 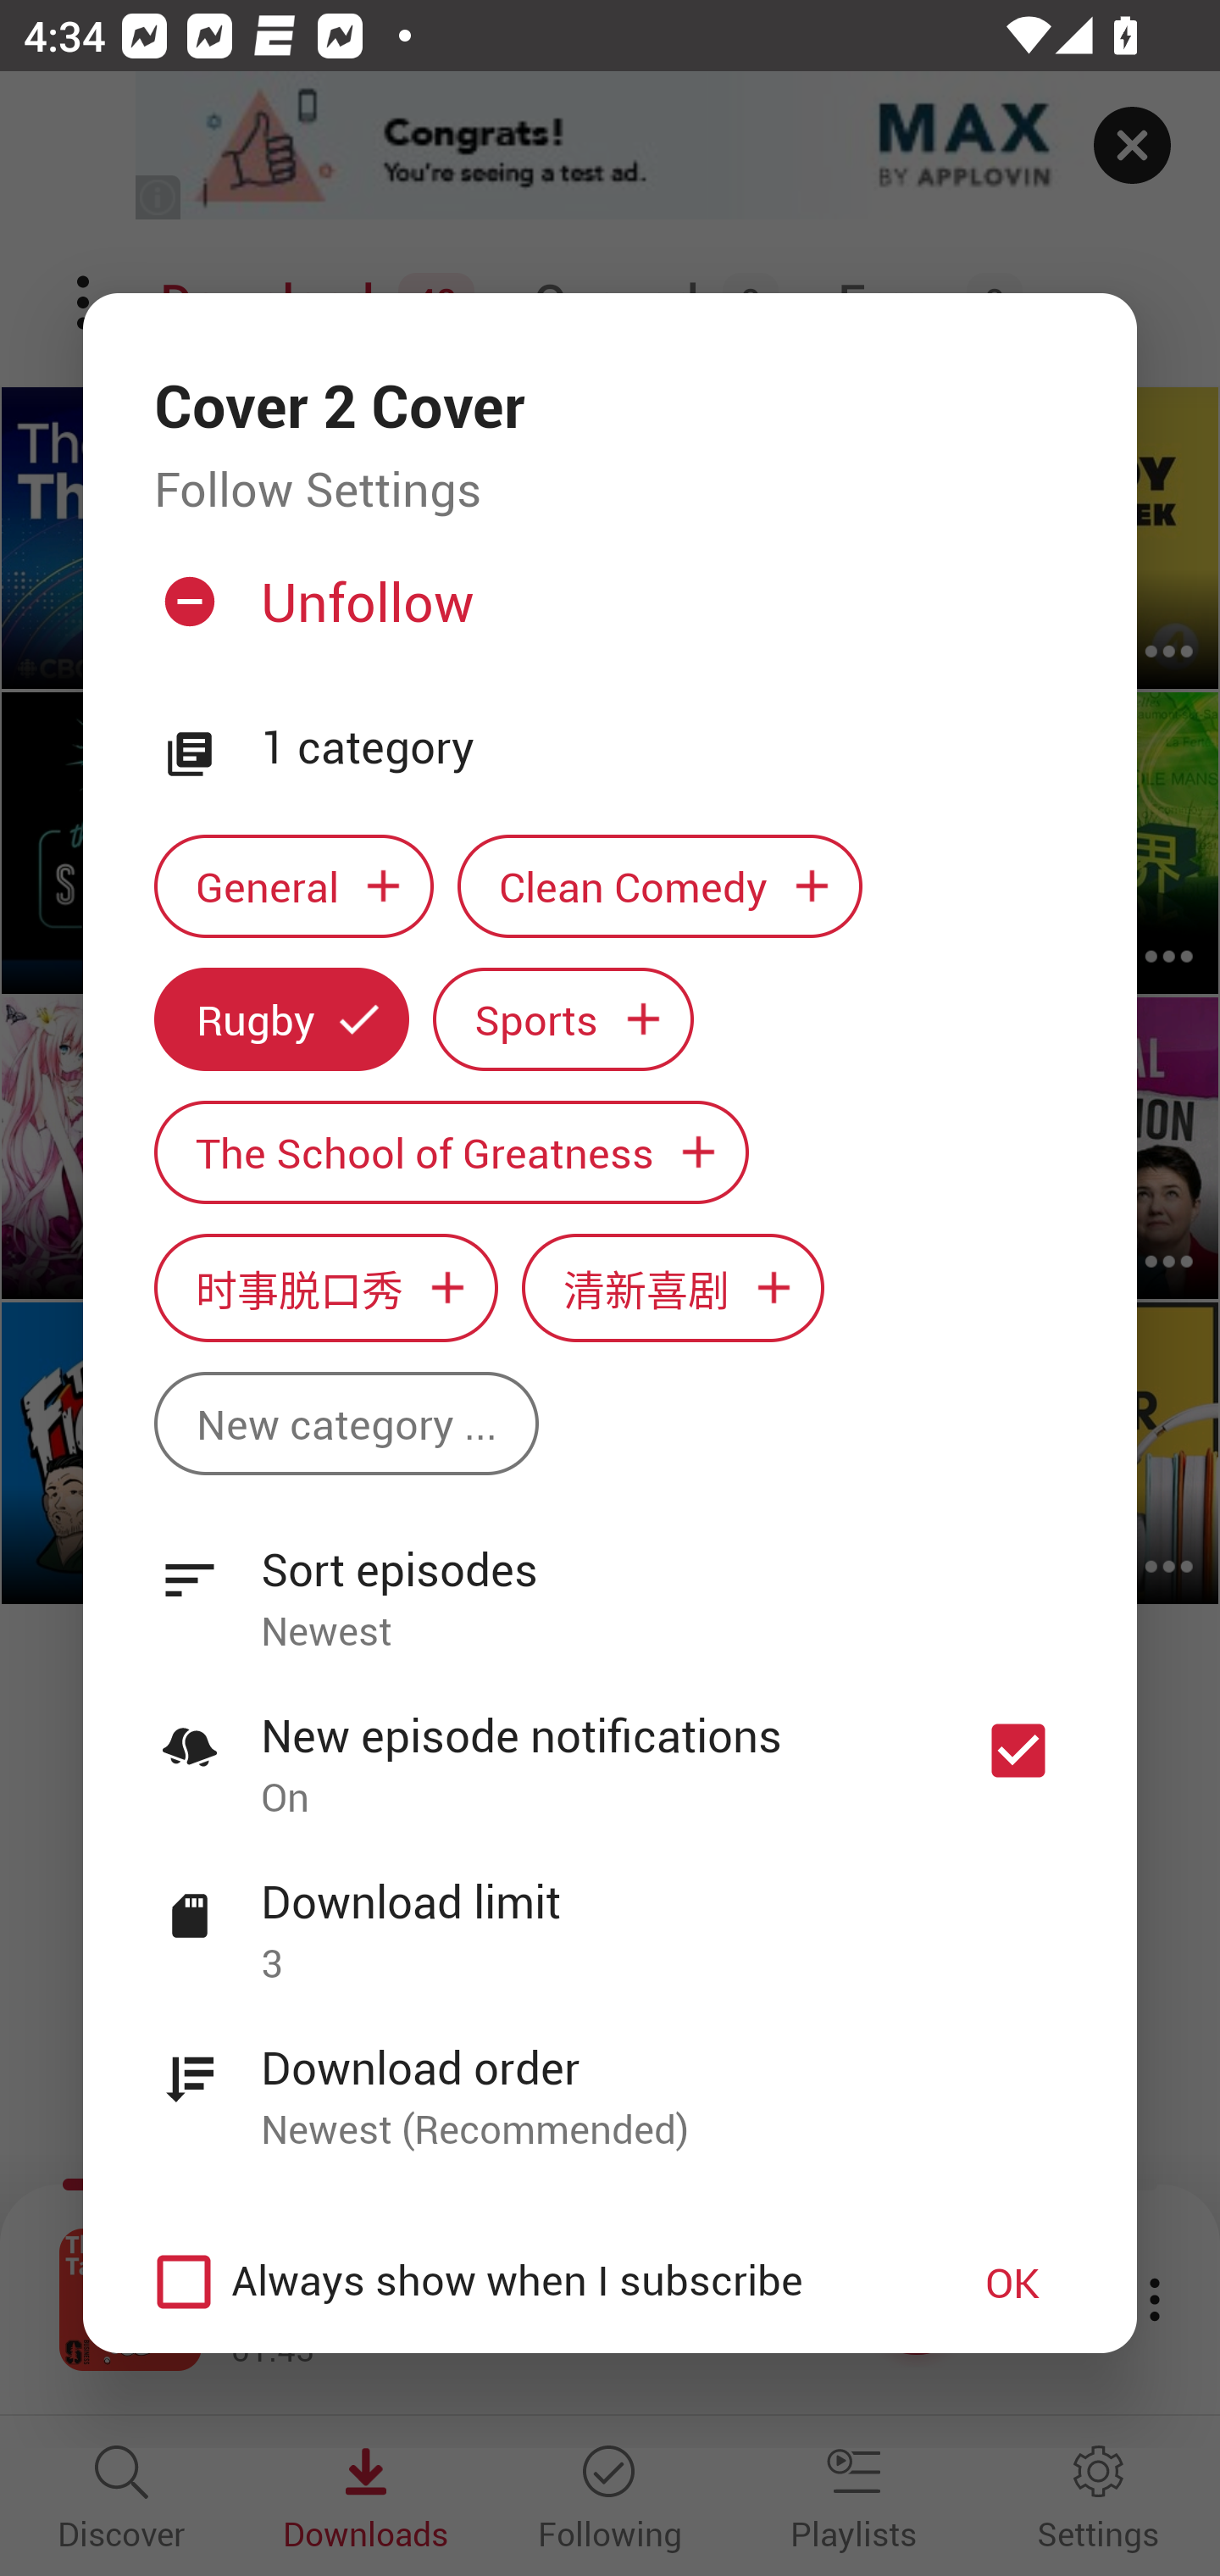 I want to click on New category ..., so click(x=346, y=1424).